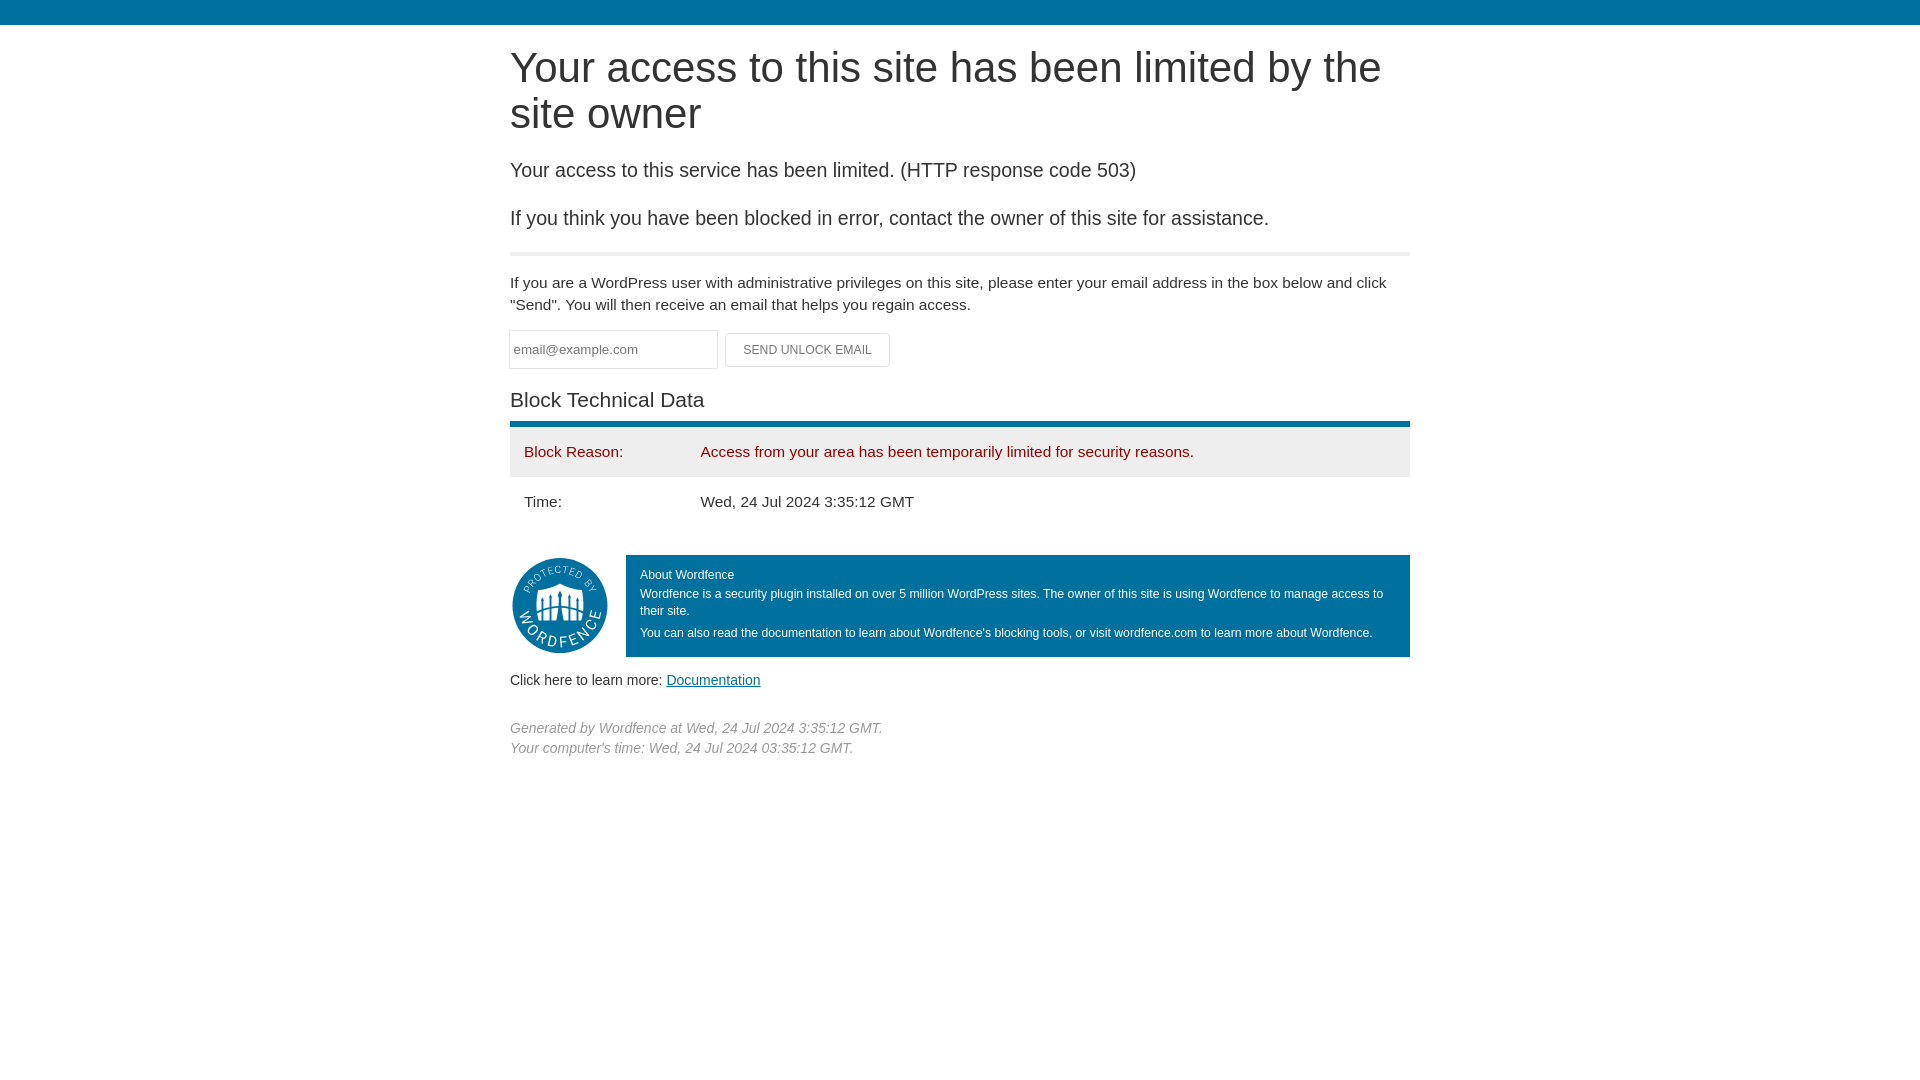  I want to click on Documentation, so click(713, 679).